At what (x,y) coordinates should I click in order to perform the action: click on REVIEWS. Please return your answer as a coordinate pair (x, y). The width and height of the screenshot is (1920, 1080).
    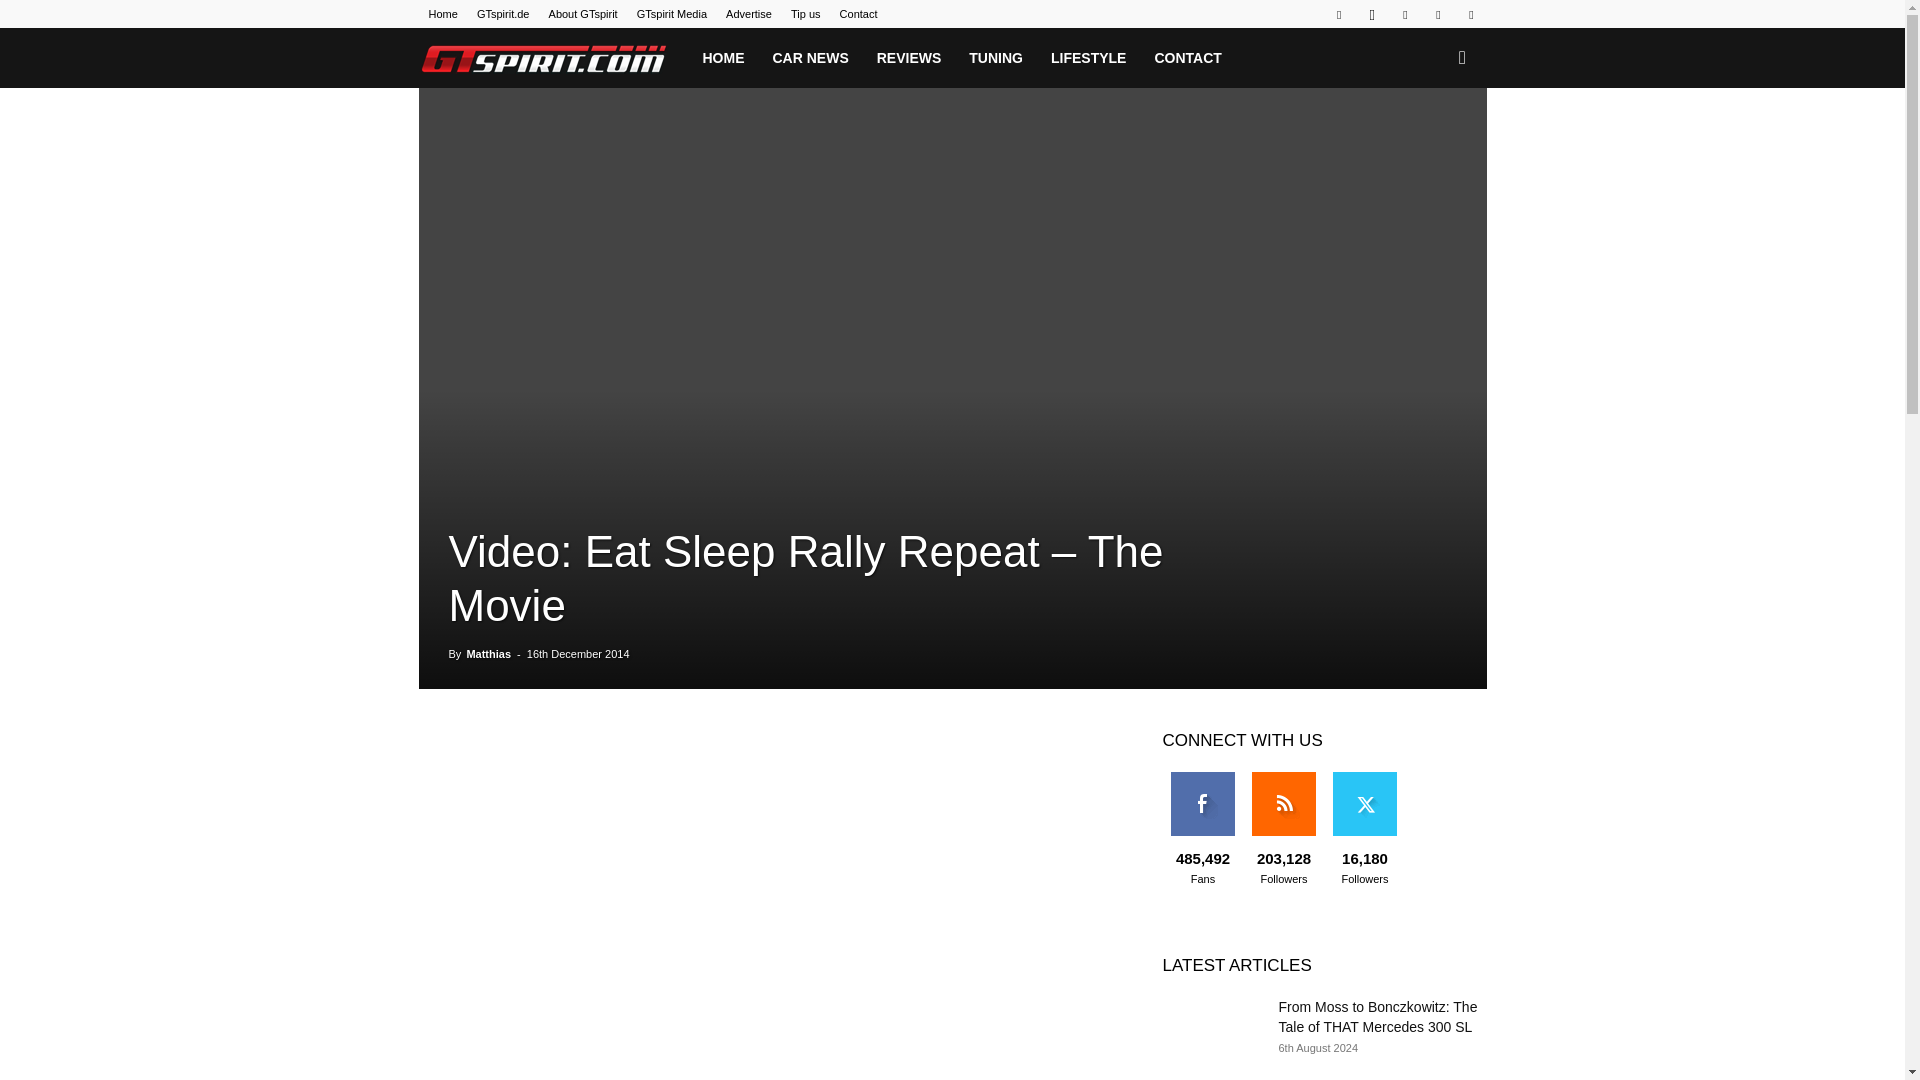
    Looking at the image, I should click on (909, 58).